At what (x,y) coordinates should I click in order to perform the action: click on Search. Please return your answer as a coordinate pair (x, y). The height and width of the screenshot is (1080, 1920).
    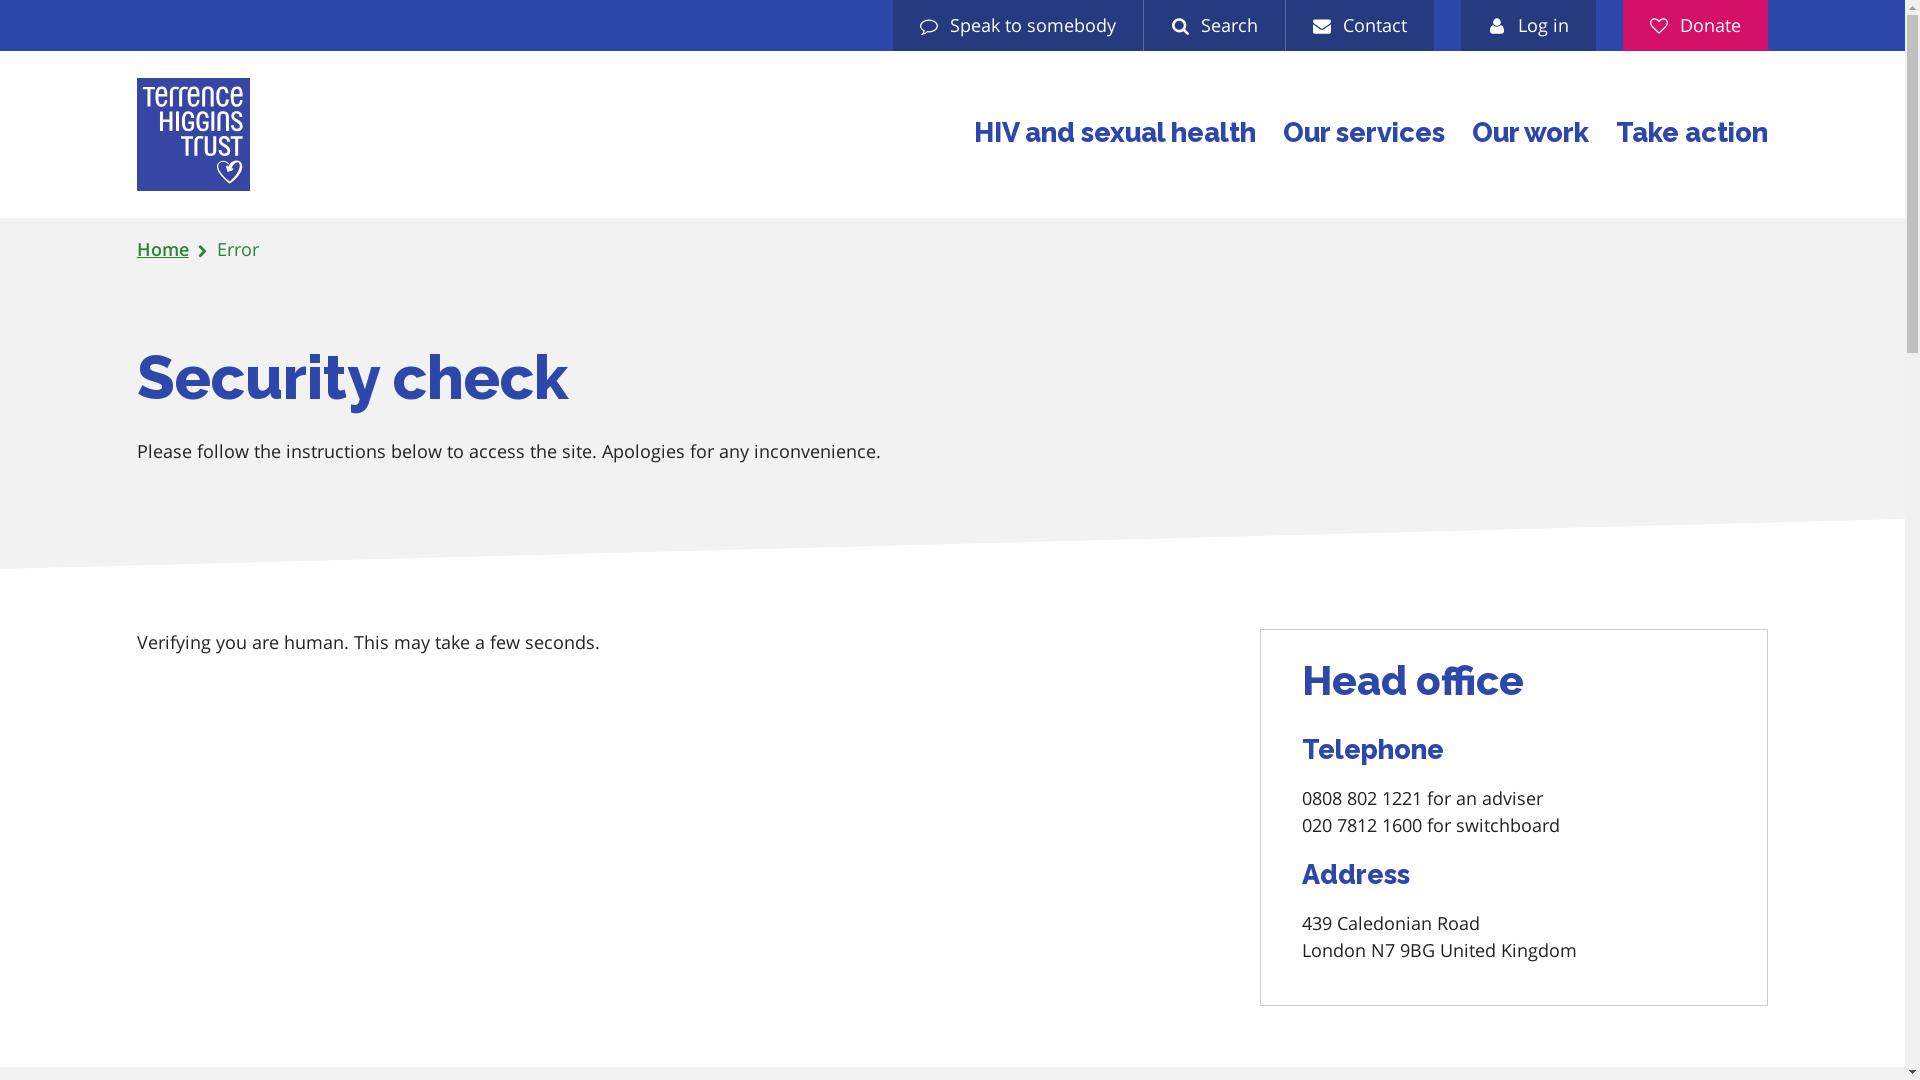
    Looking at the image, I should click on (1214, 25).